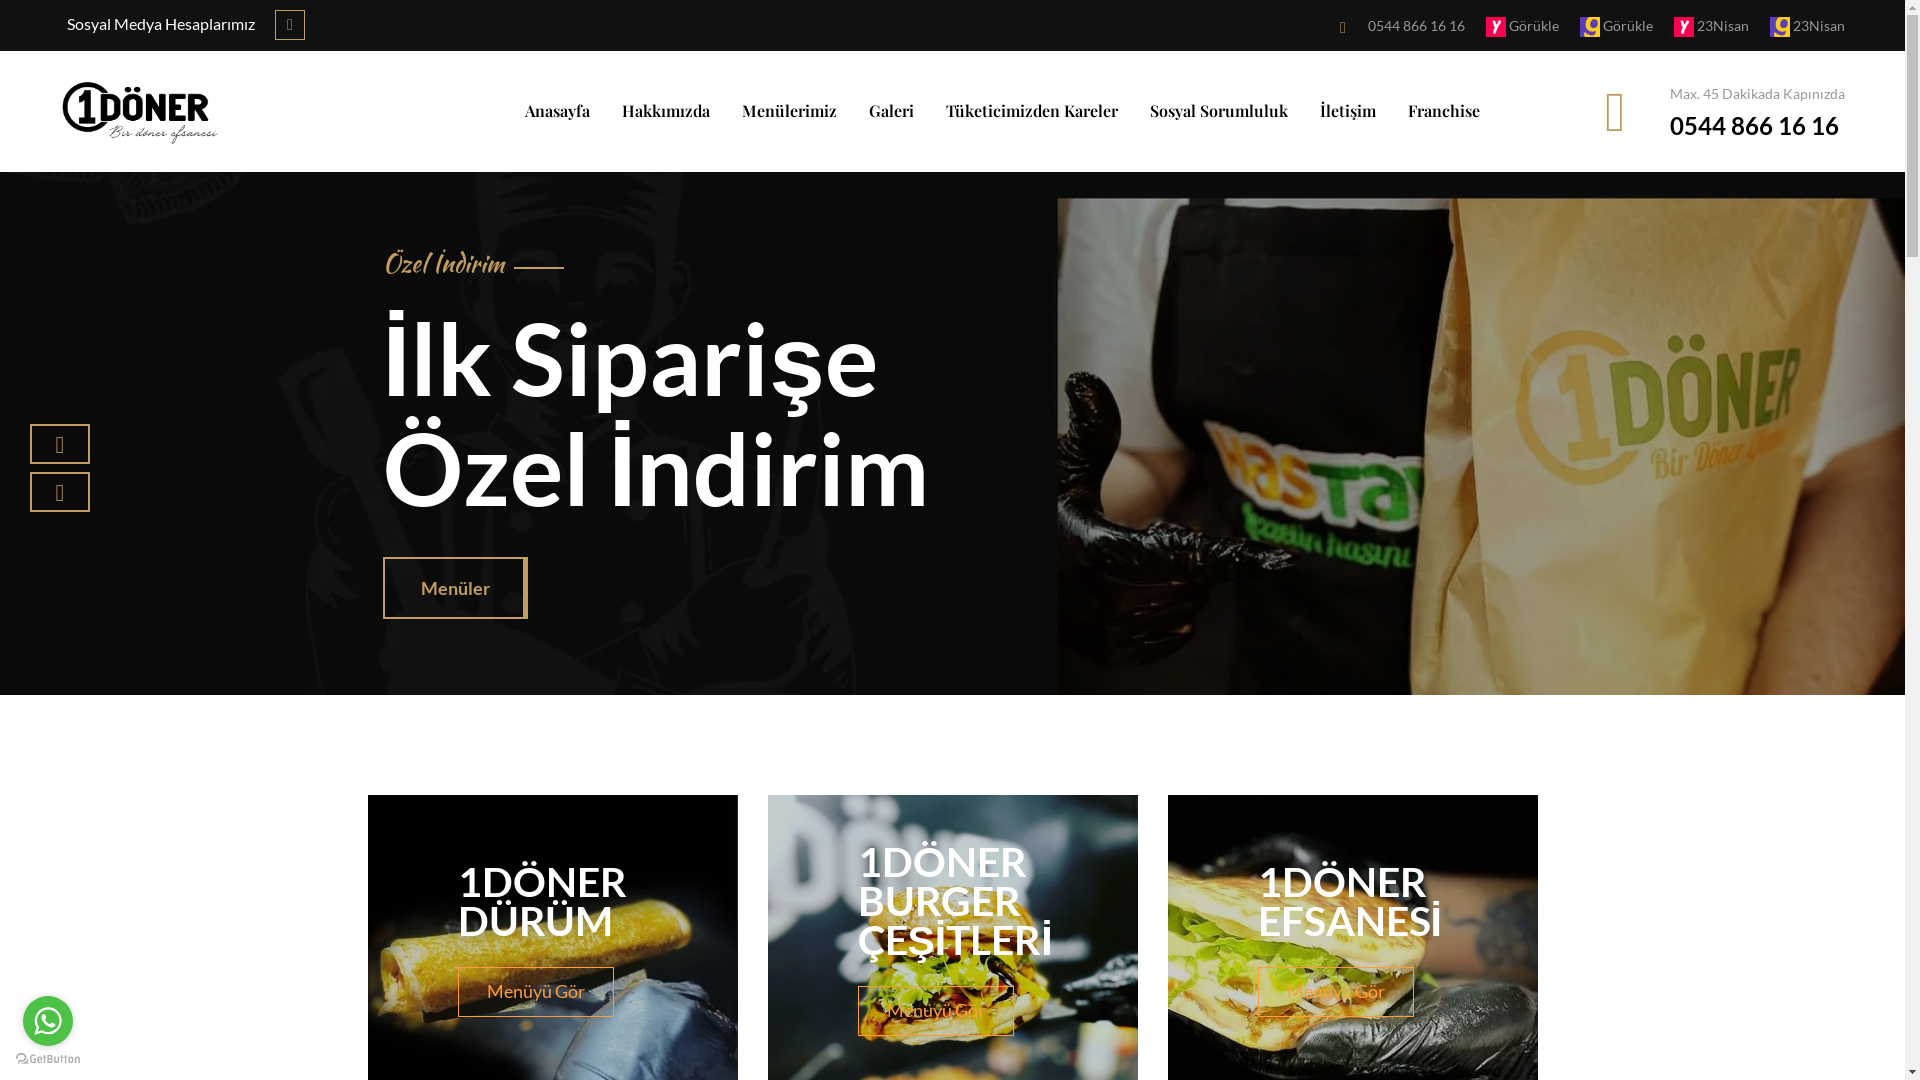 This screenshot has width=1920, height=1080. I want to click on Galeri, so click(892, 111).